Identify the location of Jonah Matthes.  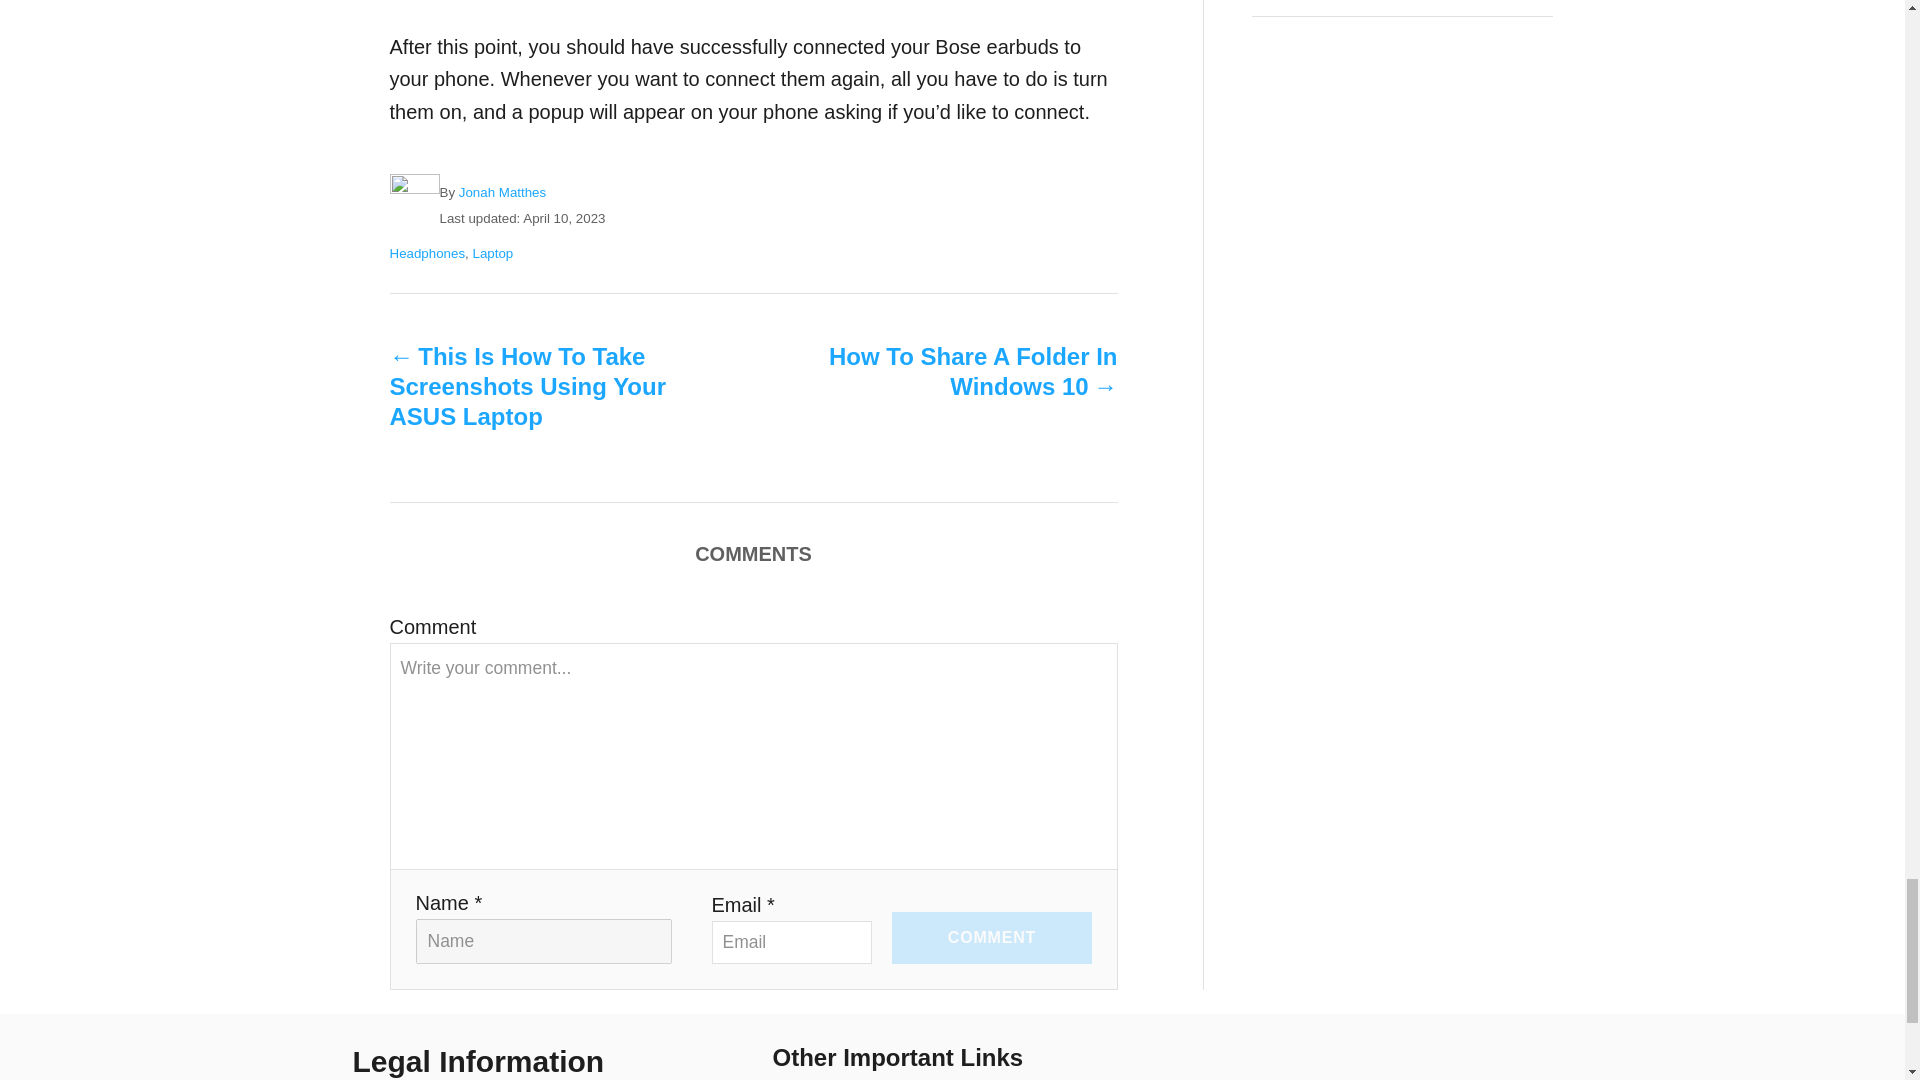
(502, 192).